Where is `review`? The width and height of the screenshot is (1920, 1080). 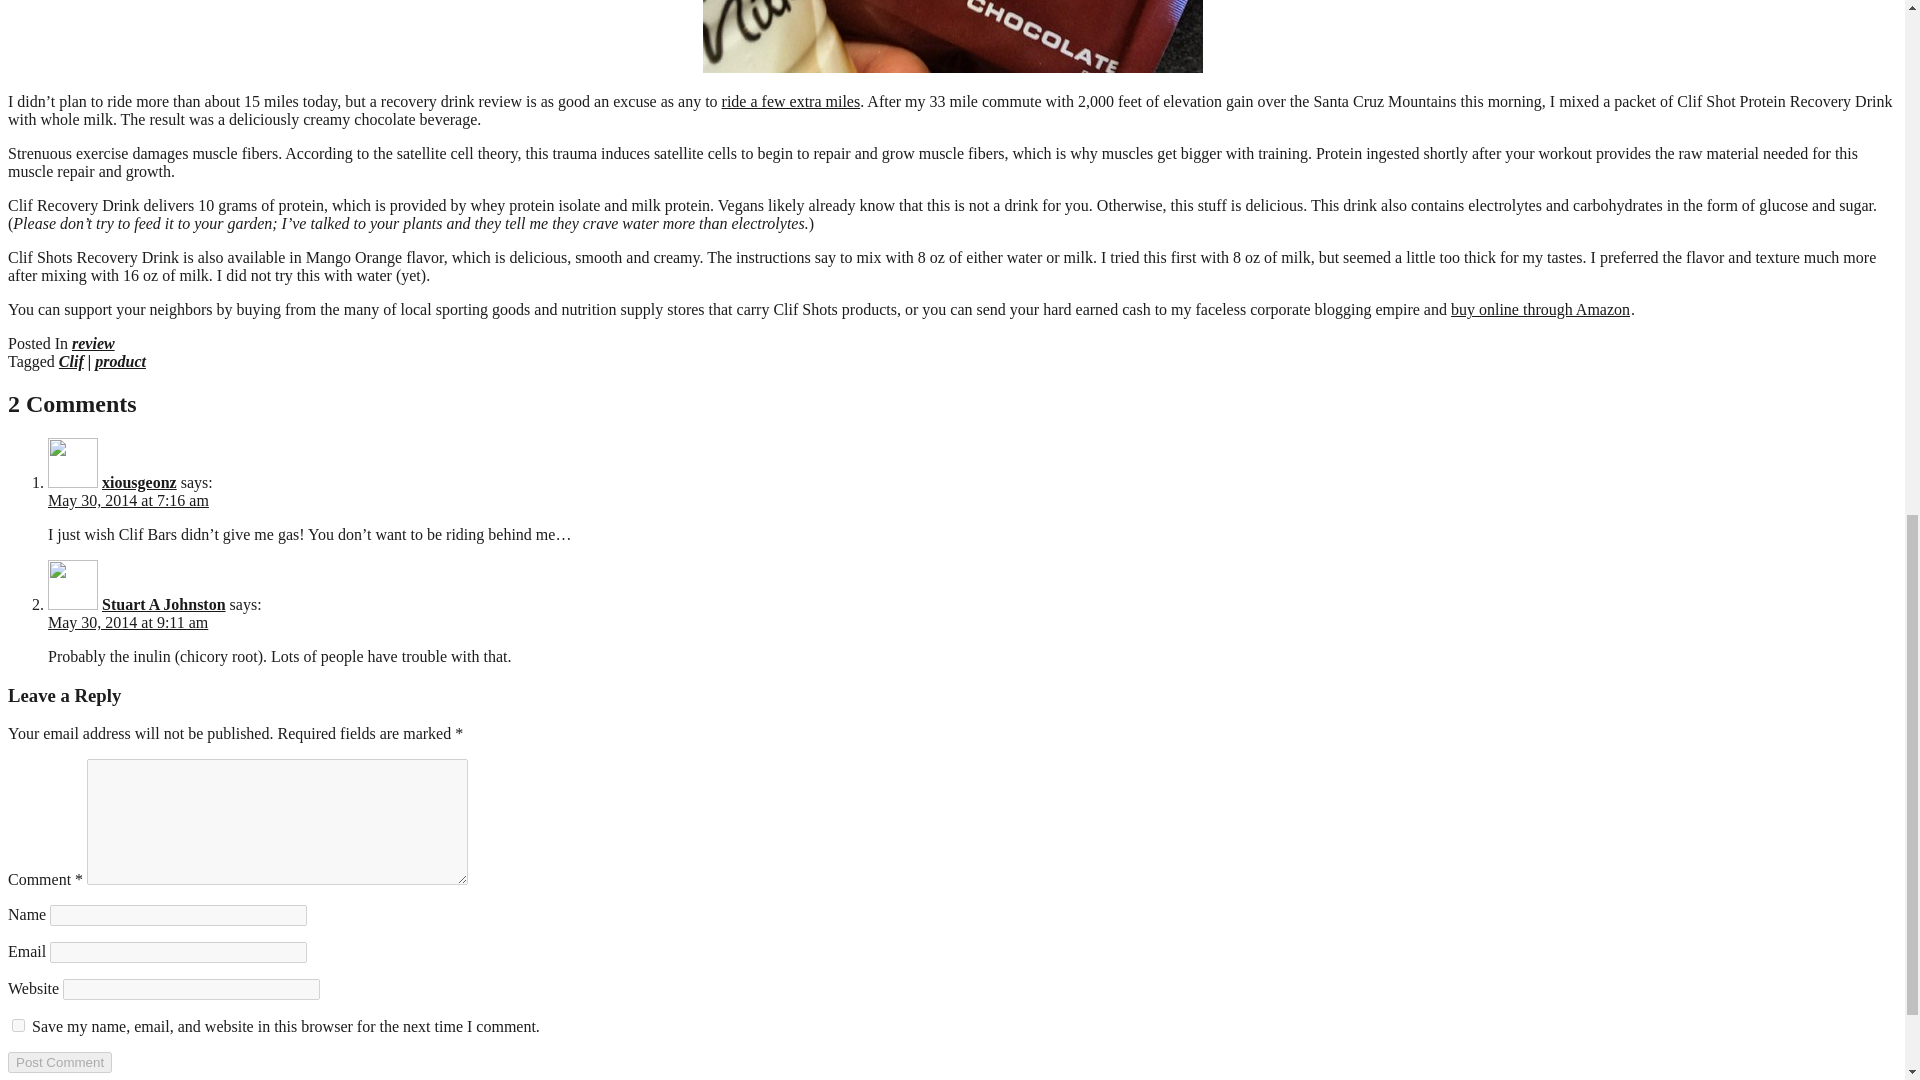
review is located at coordinates (94, 343).